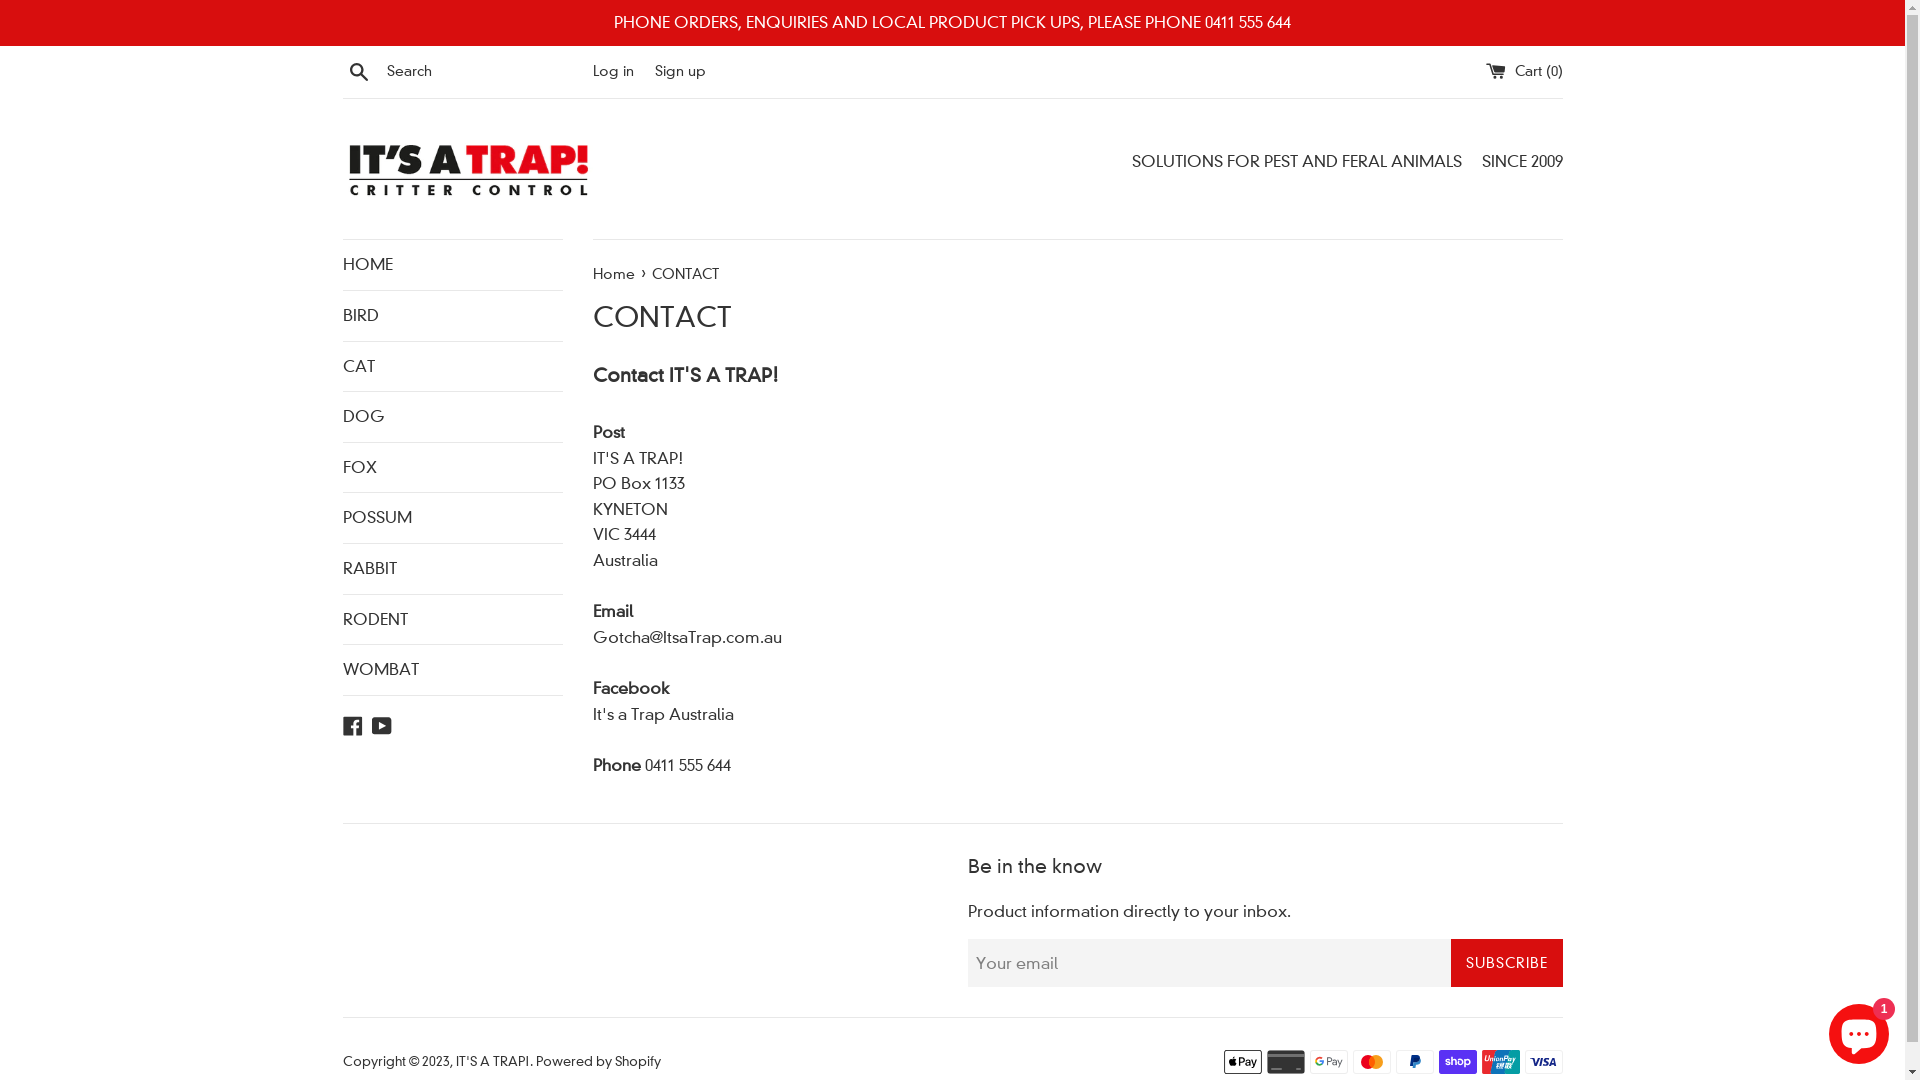  Describe the element at coordinates (615, 274) in the screenshot. I see `Home` at that location.